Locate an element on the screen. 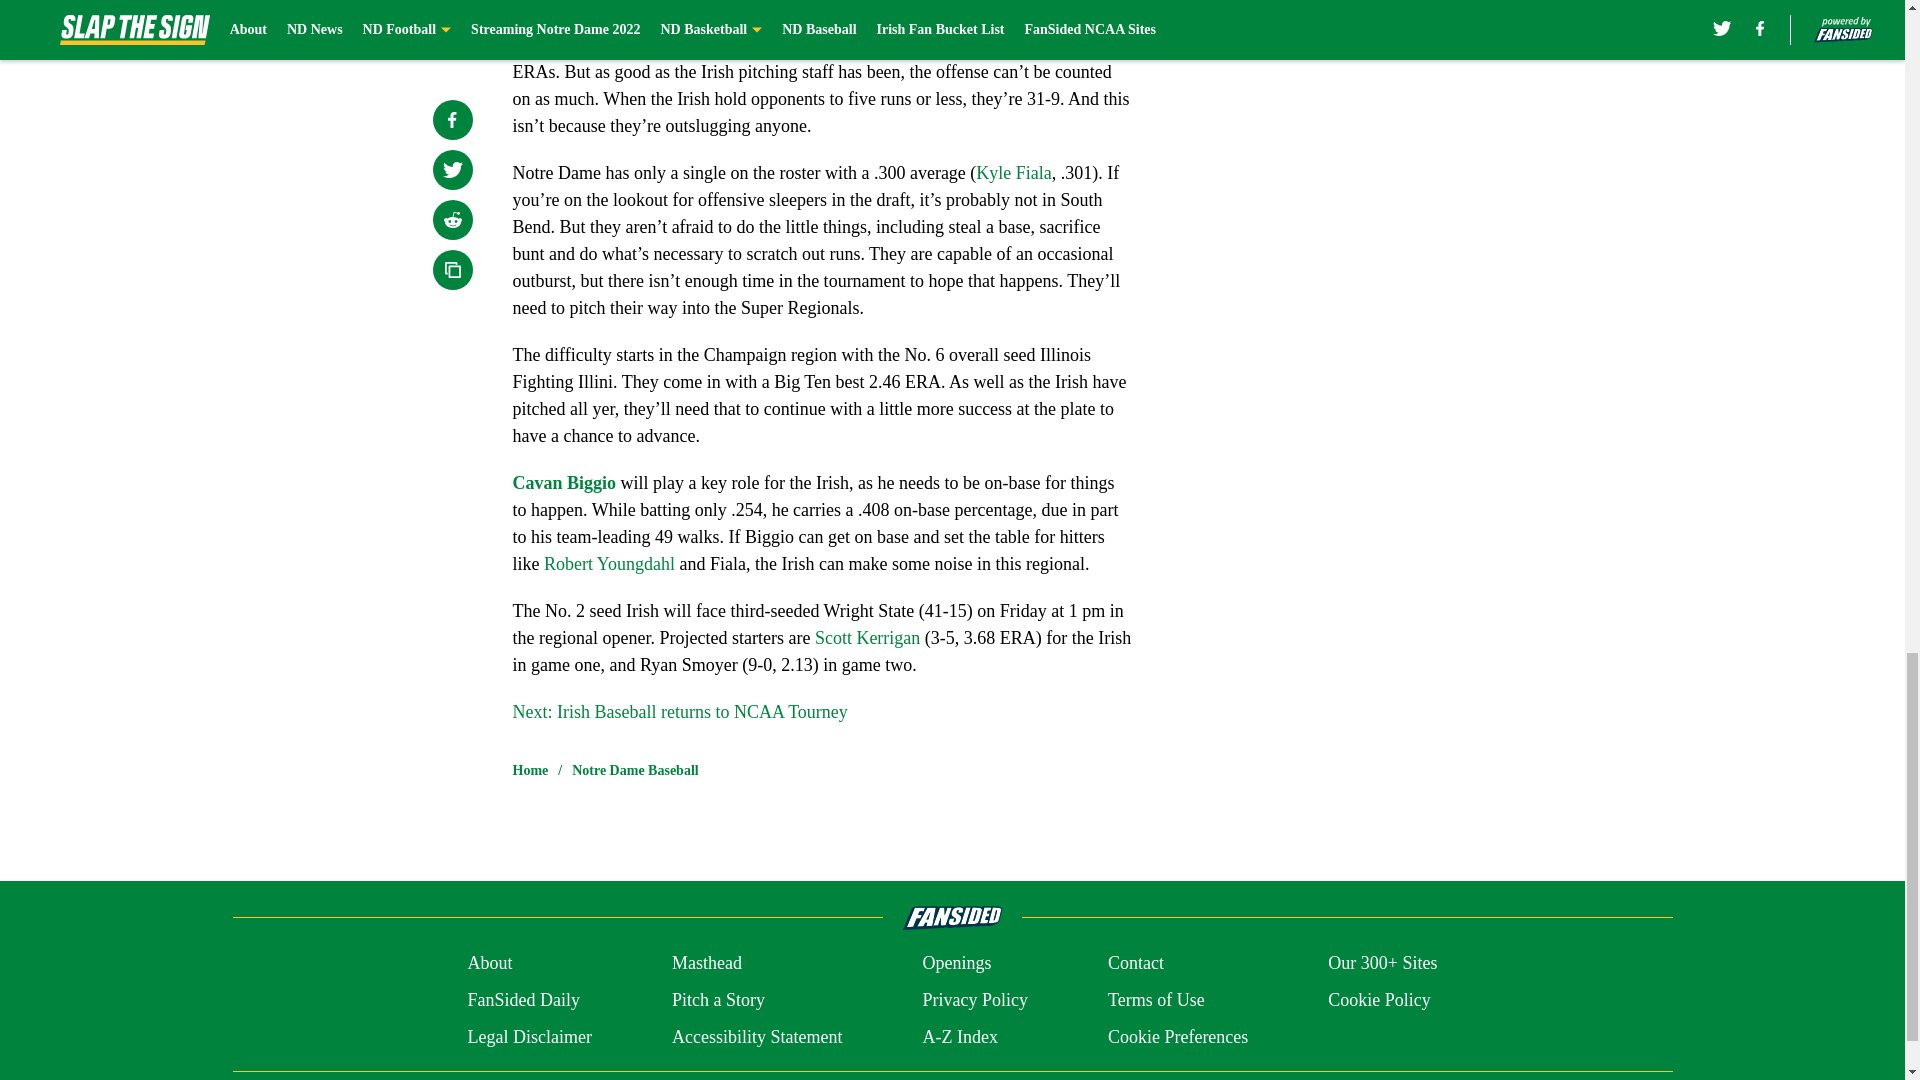  Robert Youngdahl is located at coordinates (609, 564).